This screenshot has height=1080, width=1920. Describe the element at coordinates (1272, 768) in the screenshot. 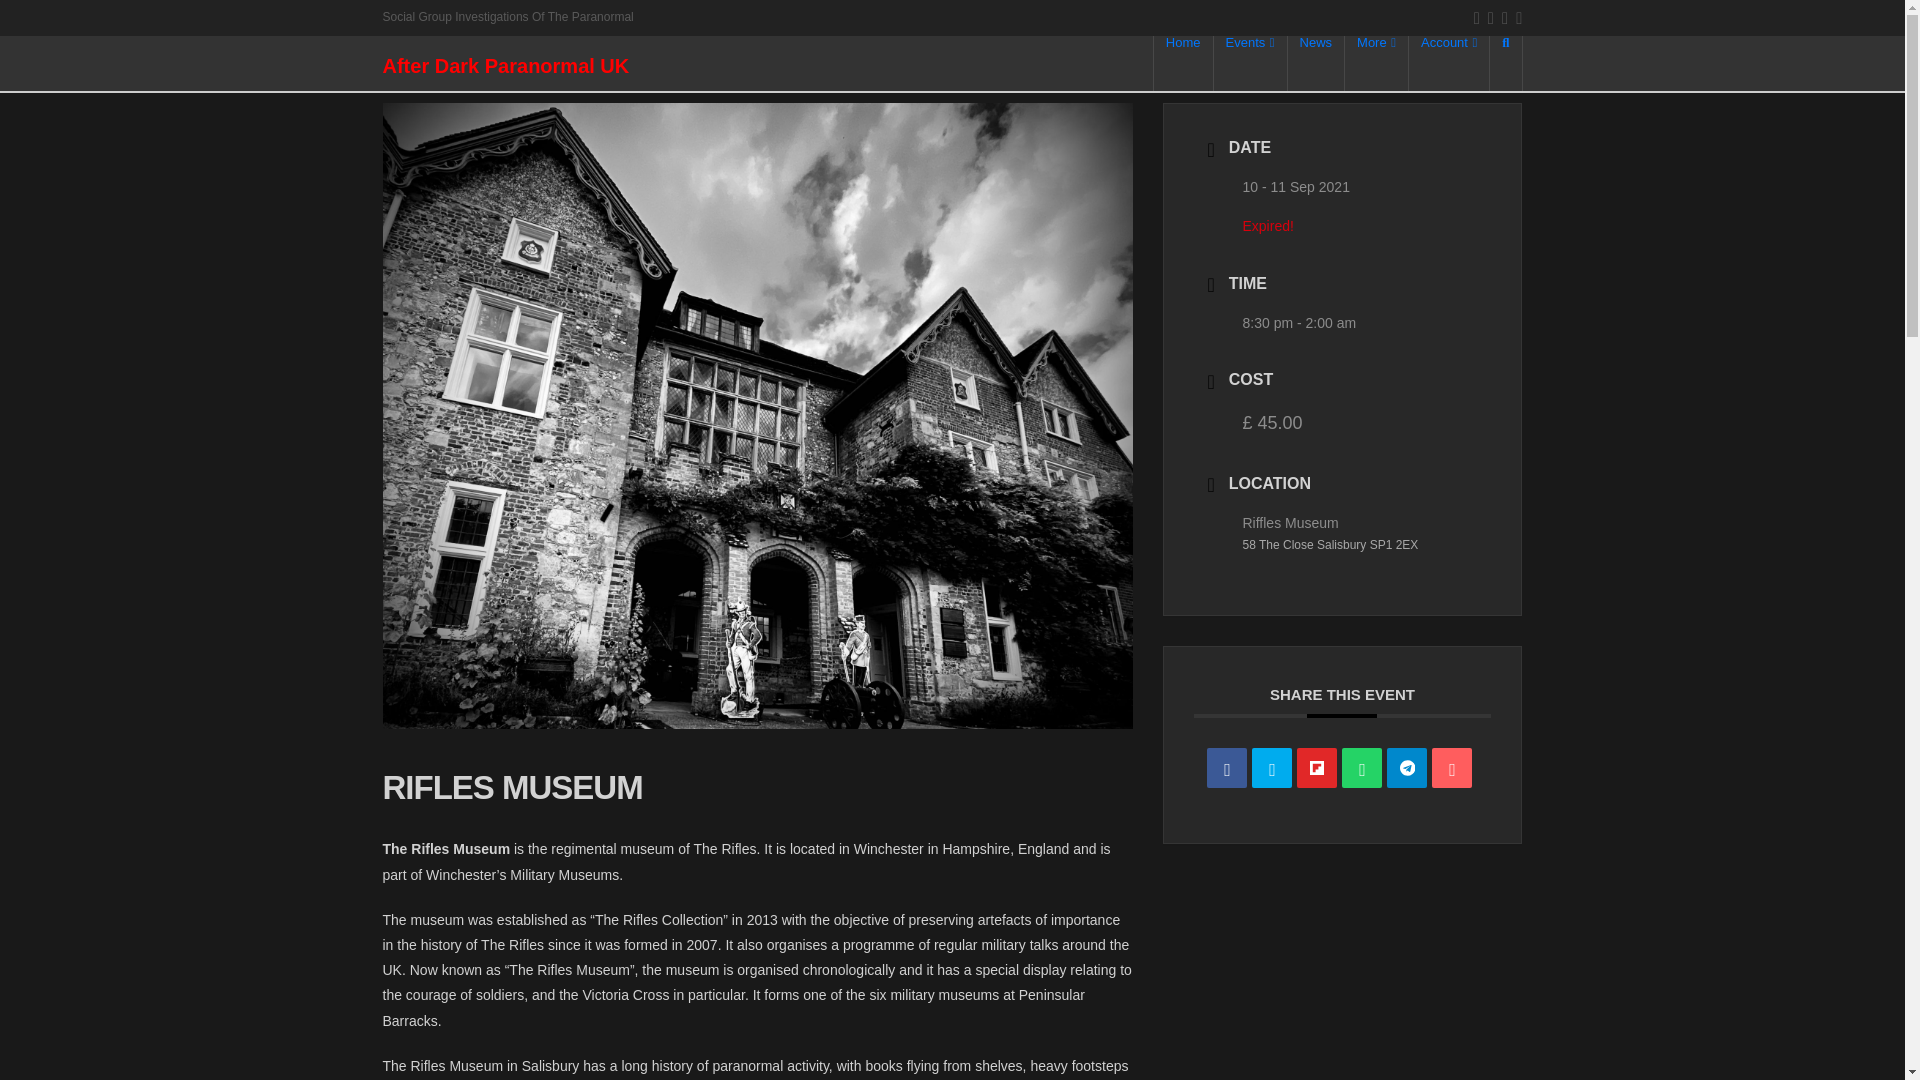

I see `Tweet` at that location.